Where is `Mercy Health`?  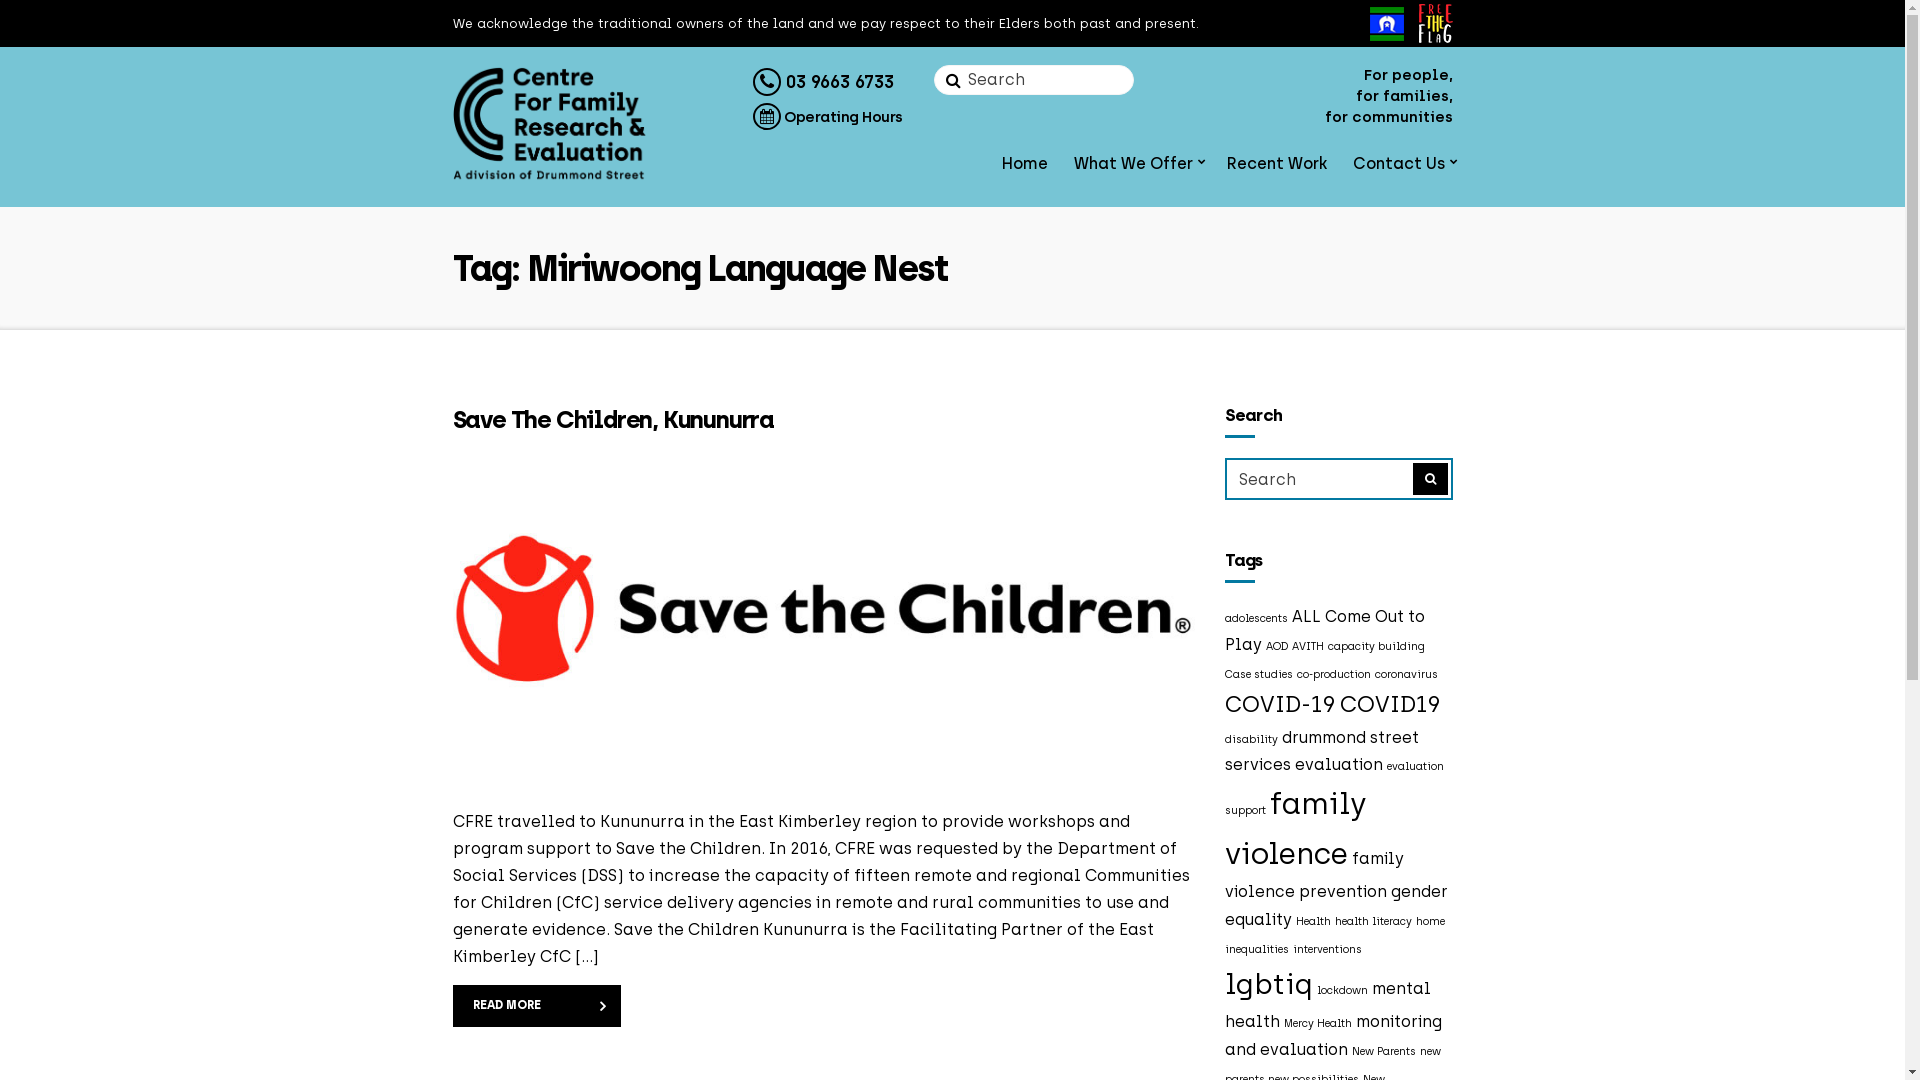
Mercy Health is located at coordinates (1318, 1024).